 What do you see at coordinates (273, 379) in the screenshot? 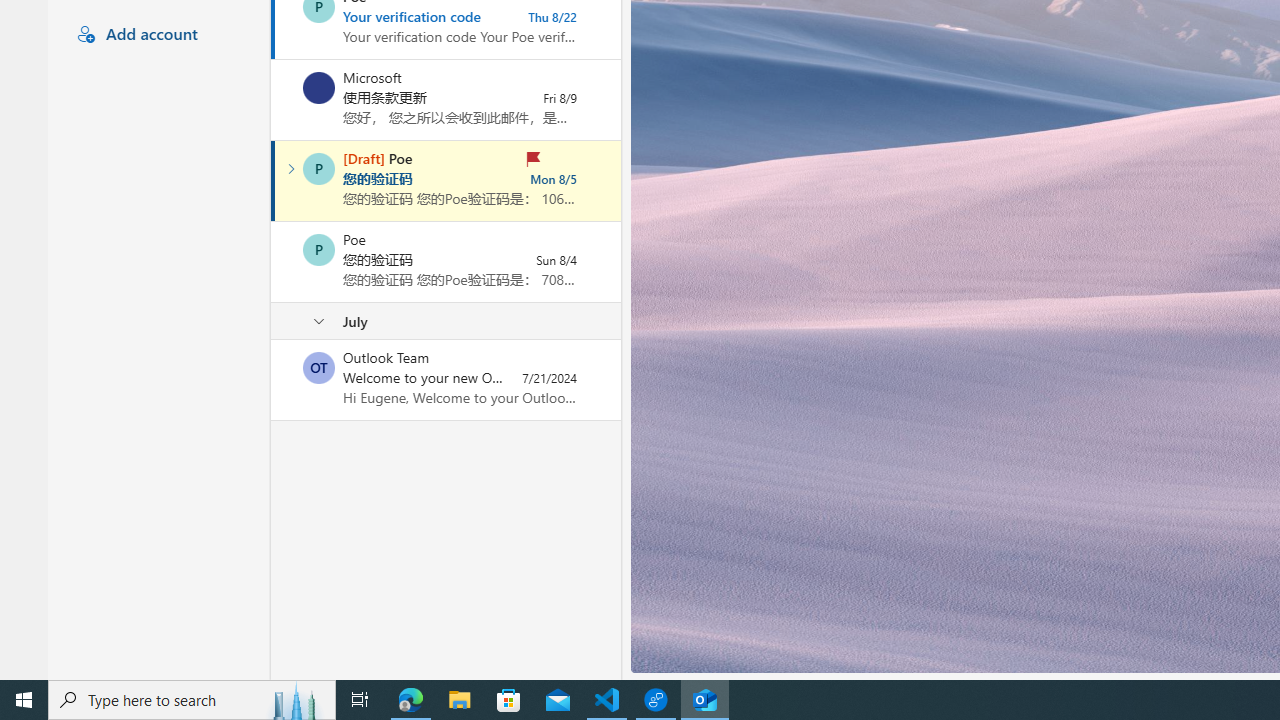
I see `Mark as unread` at bounding box center [273, 379].